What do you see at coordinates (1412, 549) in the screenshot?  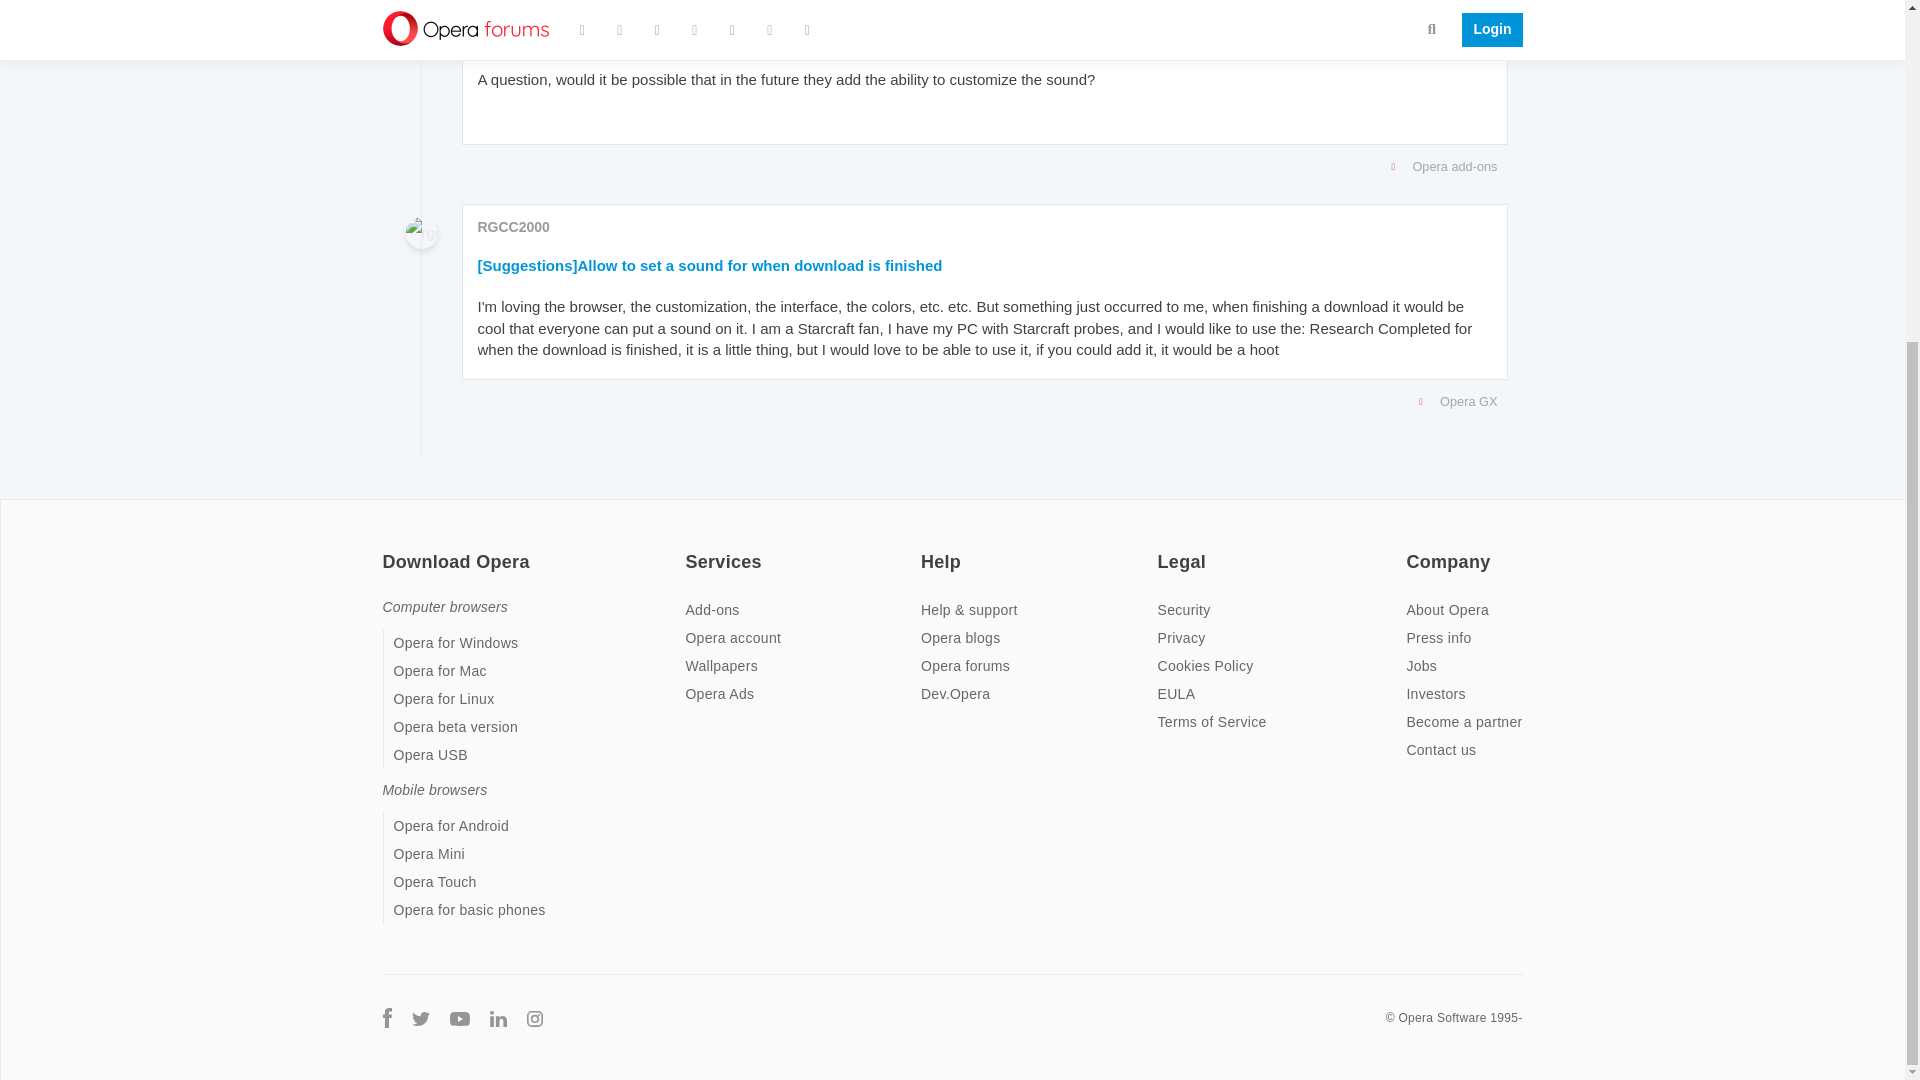 I see `on` at bounding box center [1412, 549].